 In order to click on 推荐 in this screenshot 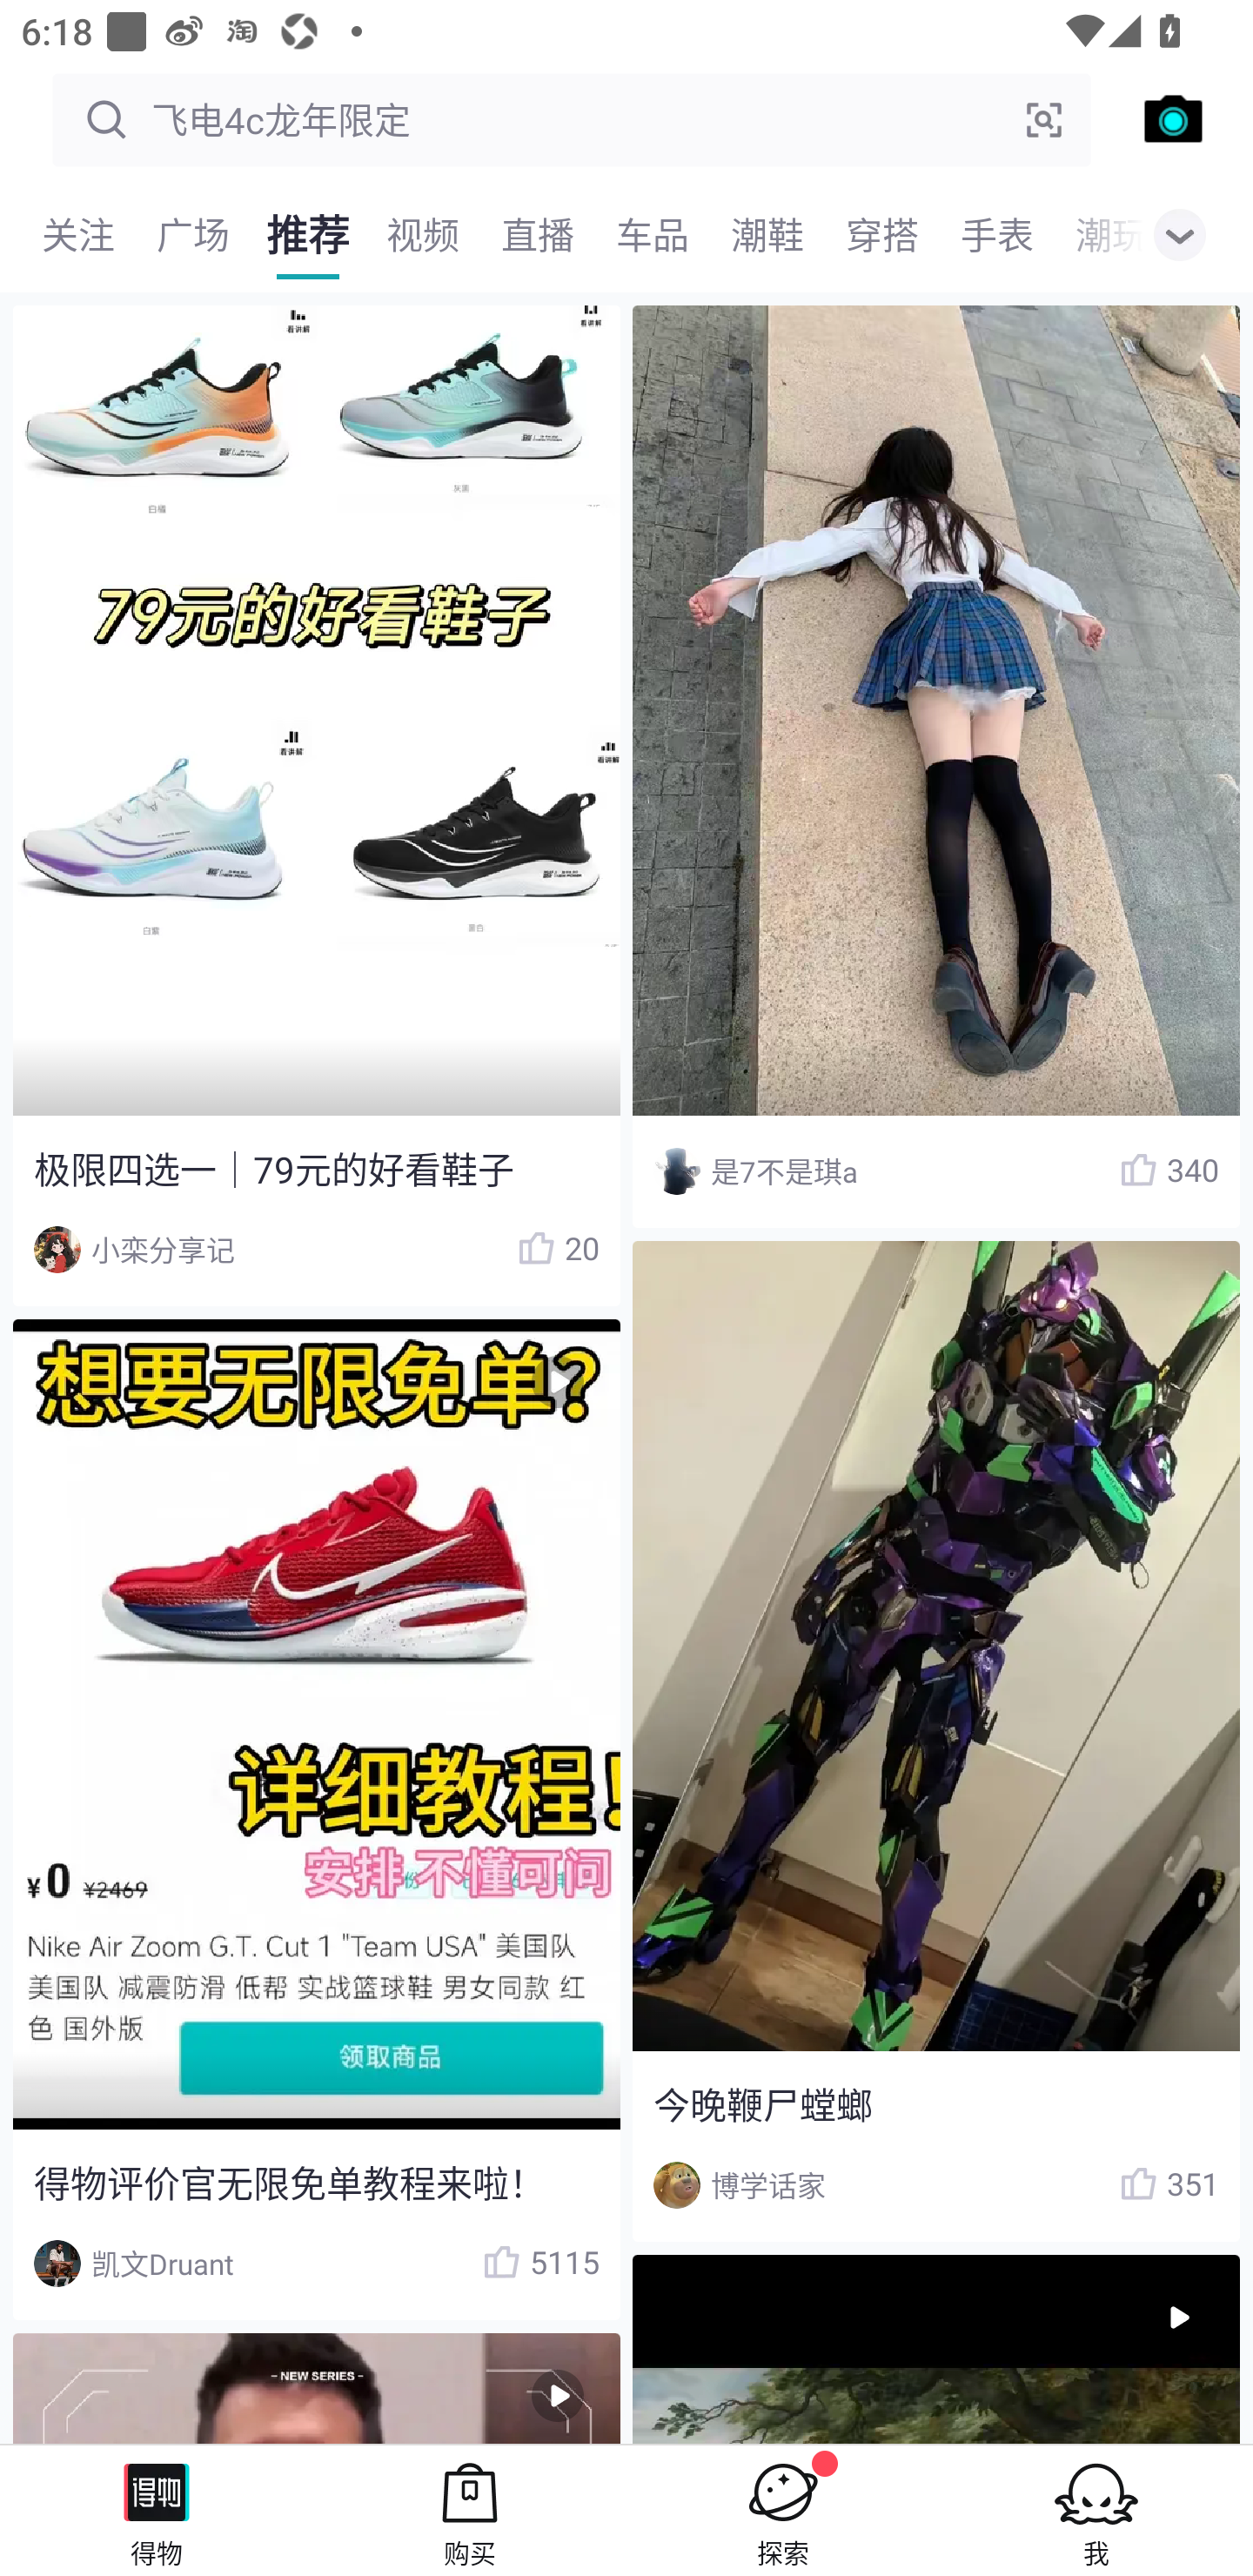, I will do `click(308, 235)`.